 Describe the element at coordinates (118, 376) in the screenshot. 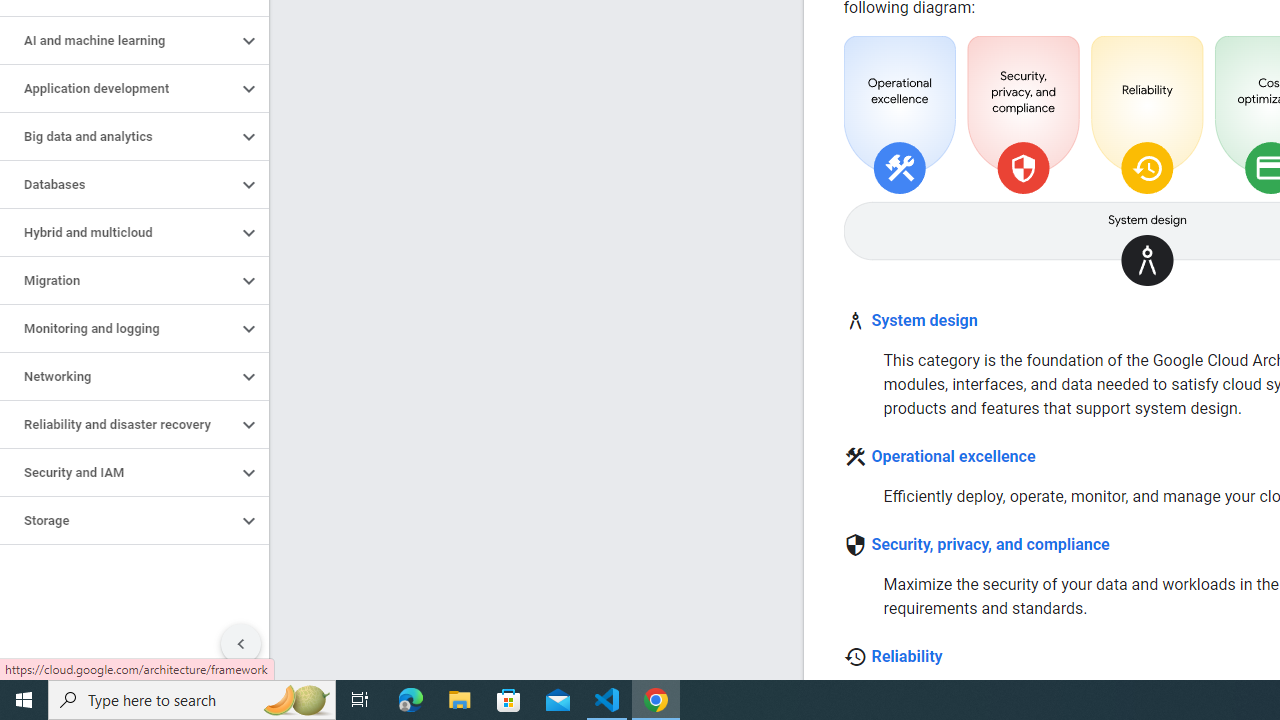

I see `Networking` at that location.